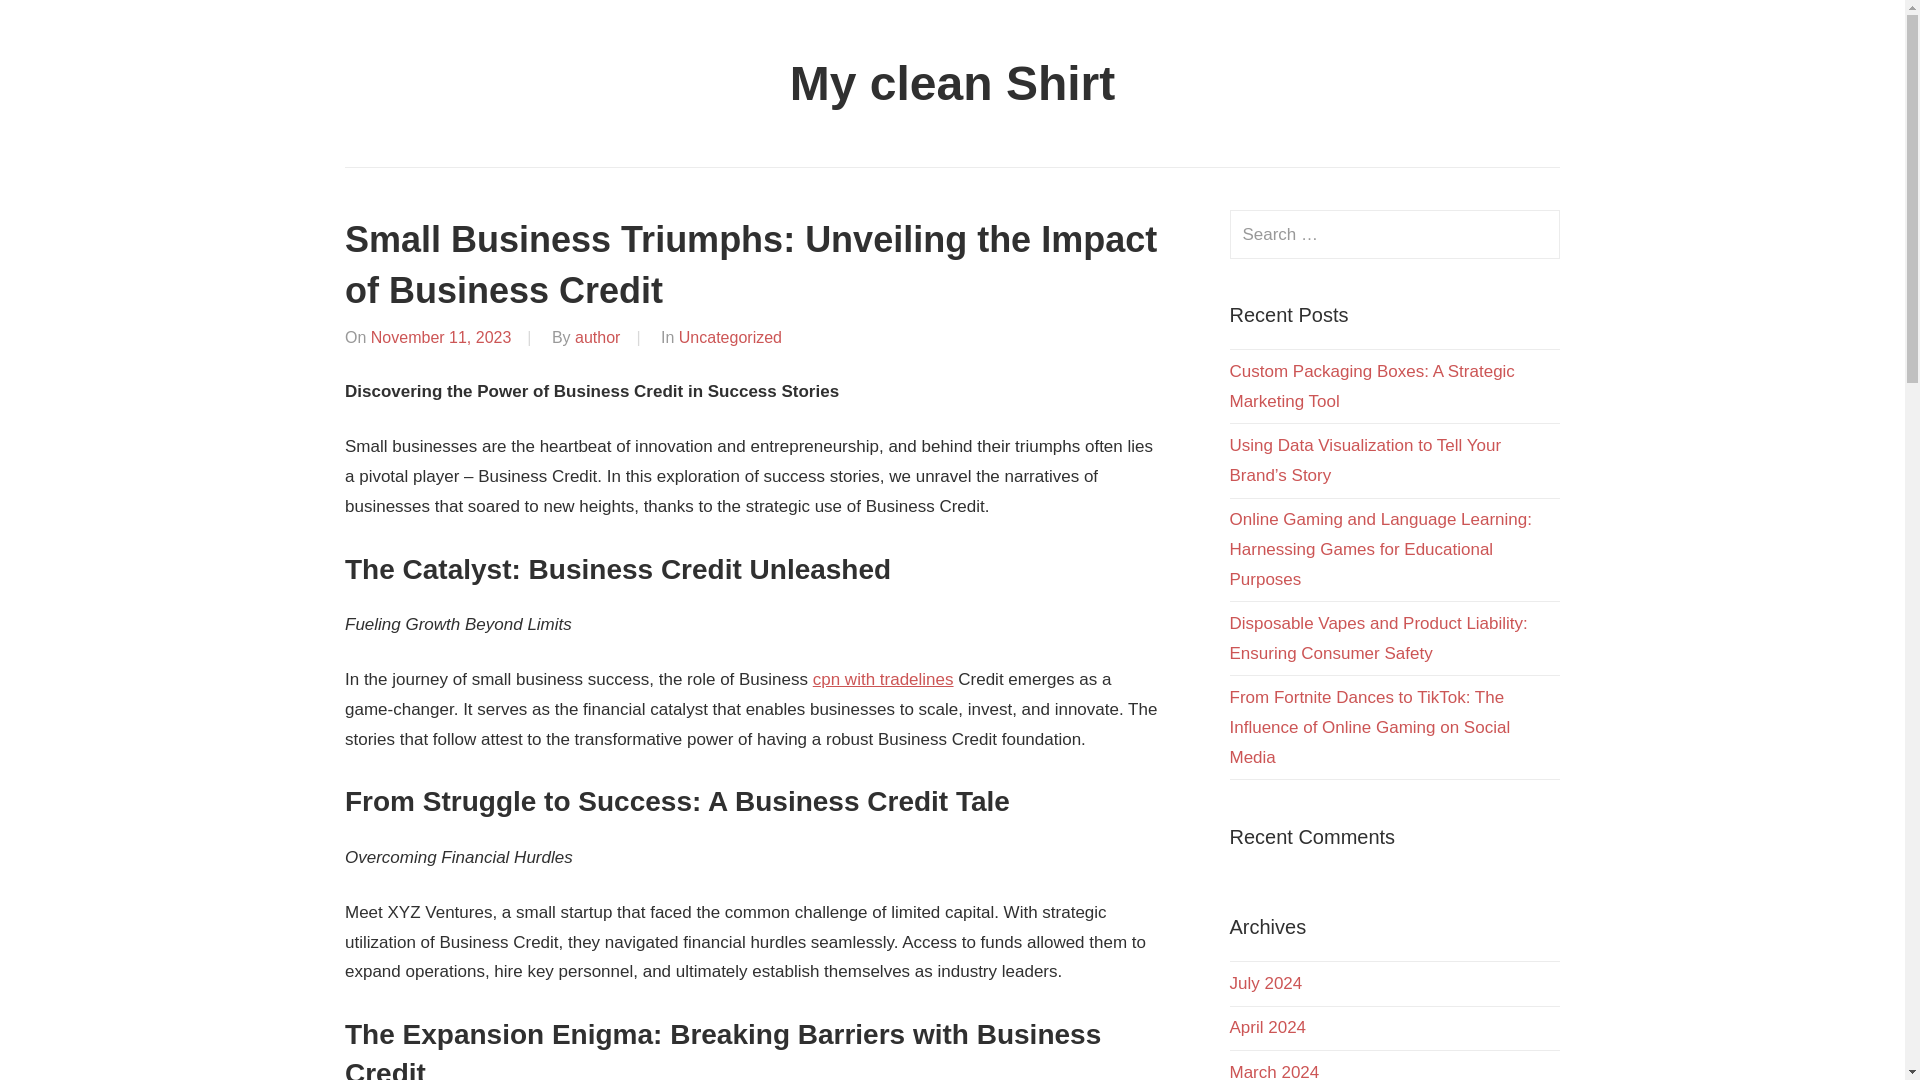  What do you see at coordinates (883, 679) in the screenshot?
I see `cpn with tradelines` at bounding box center [883, 679].